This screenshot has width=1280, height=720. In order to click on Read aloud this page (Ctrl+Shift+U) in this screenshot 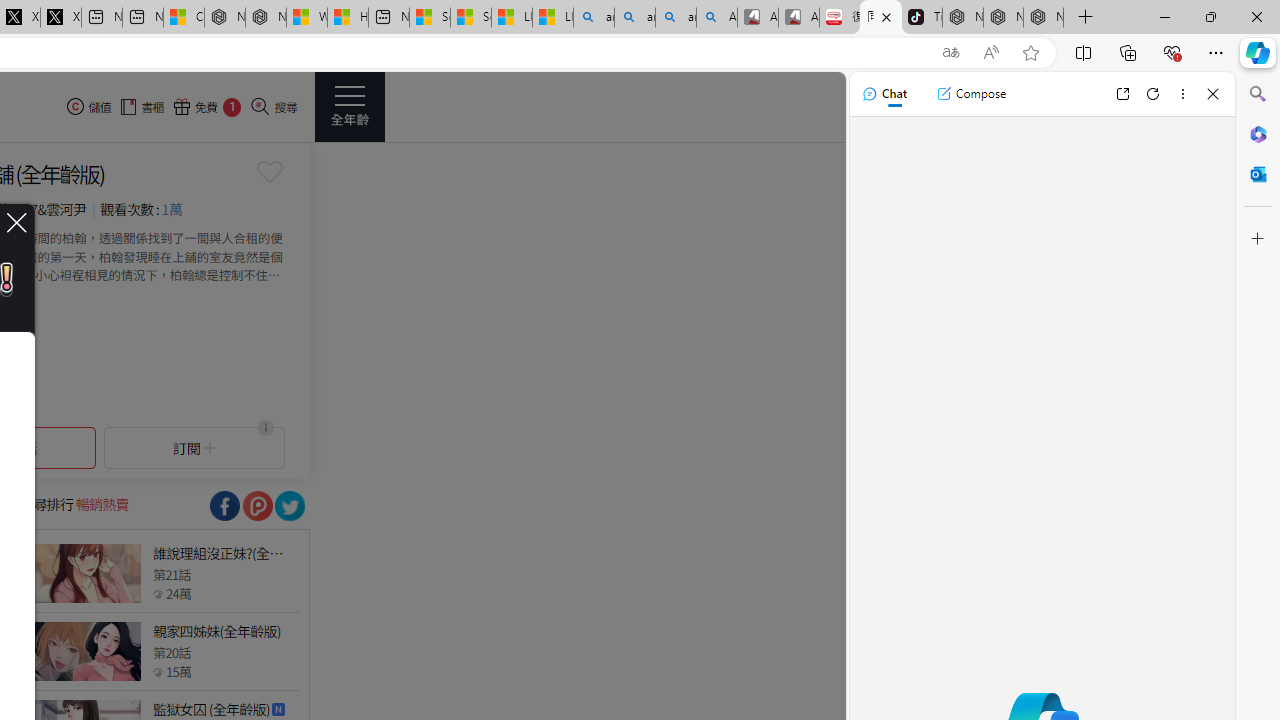, I will do `click(991, 53)`.